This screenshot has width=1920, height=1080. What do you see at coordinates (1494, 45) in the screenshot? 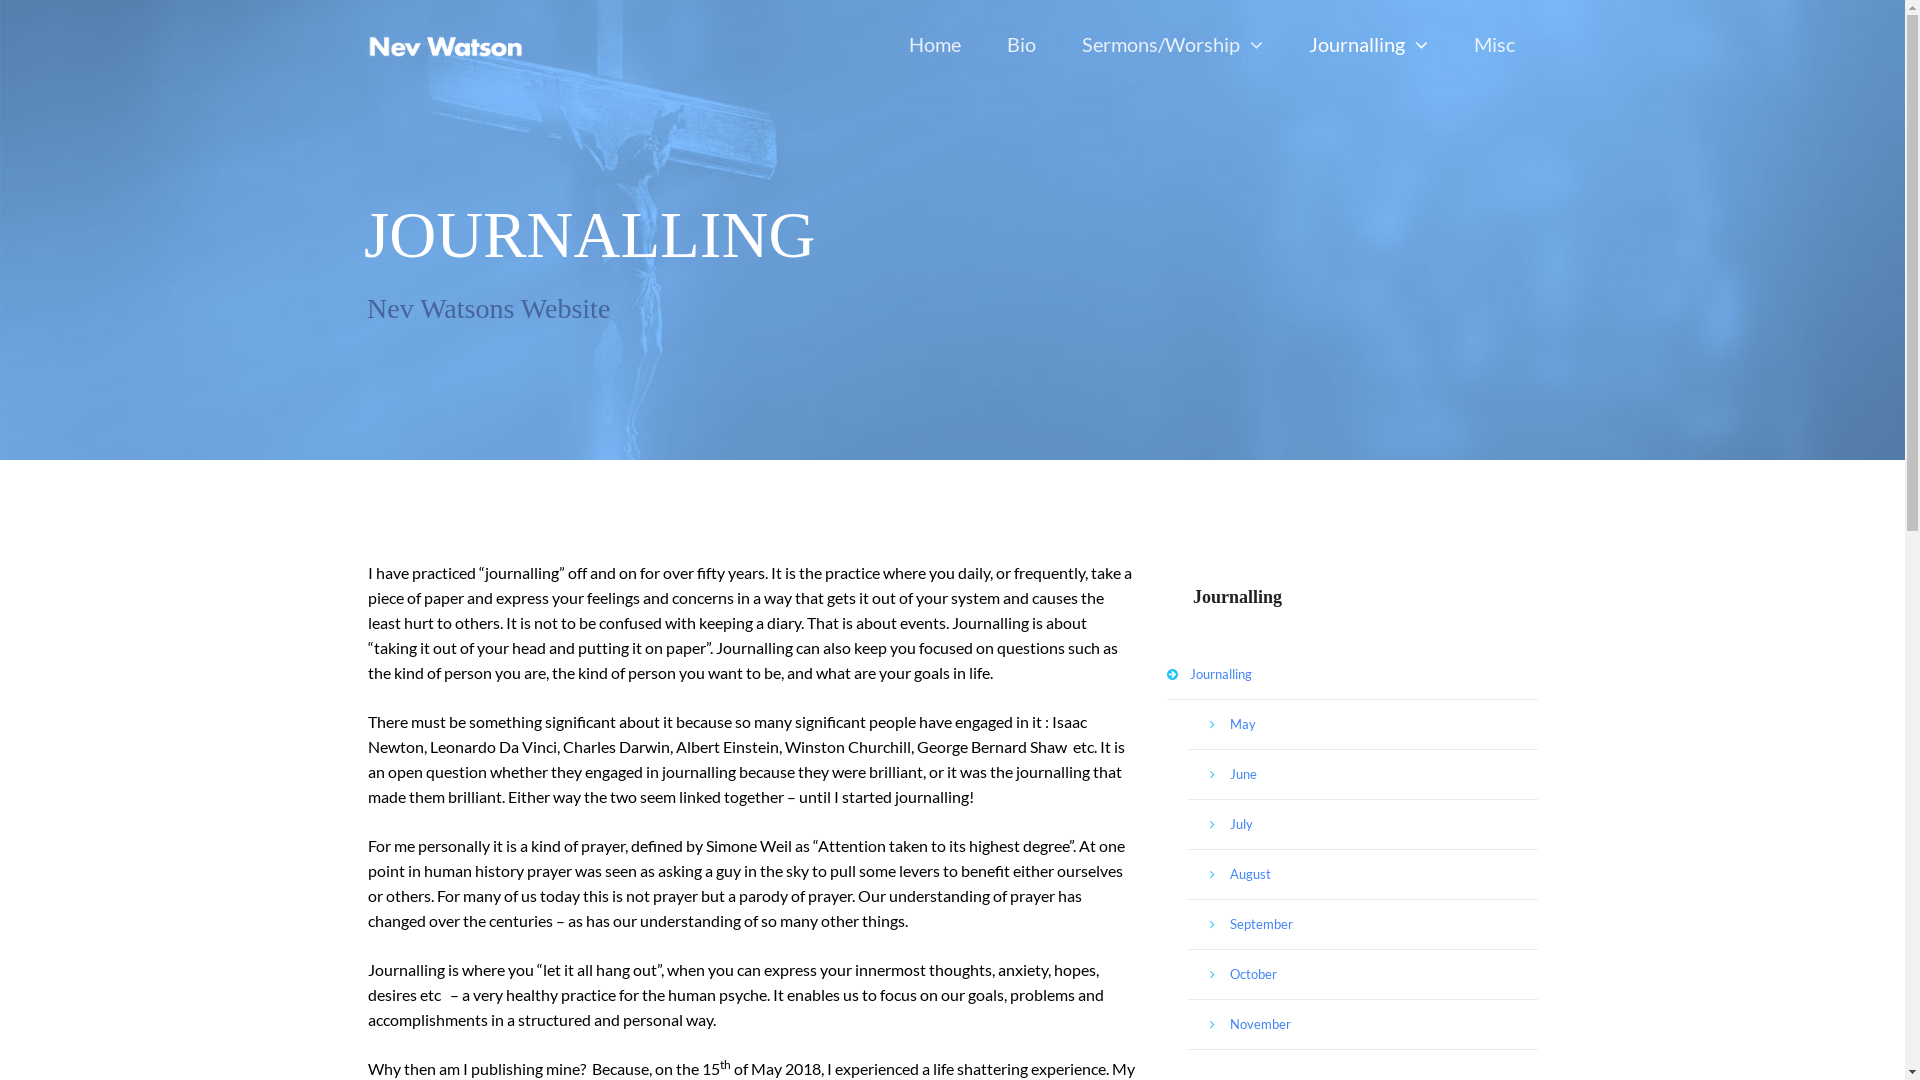
I see `Misc` at bounding box center [1494, 45].